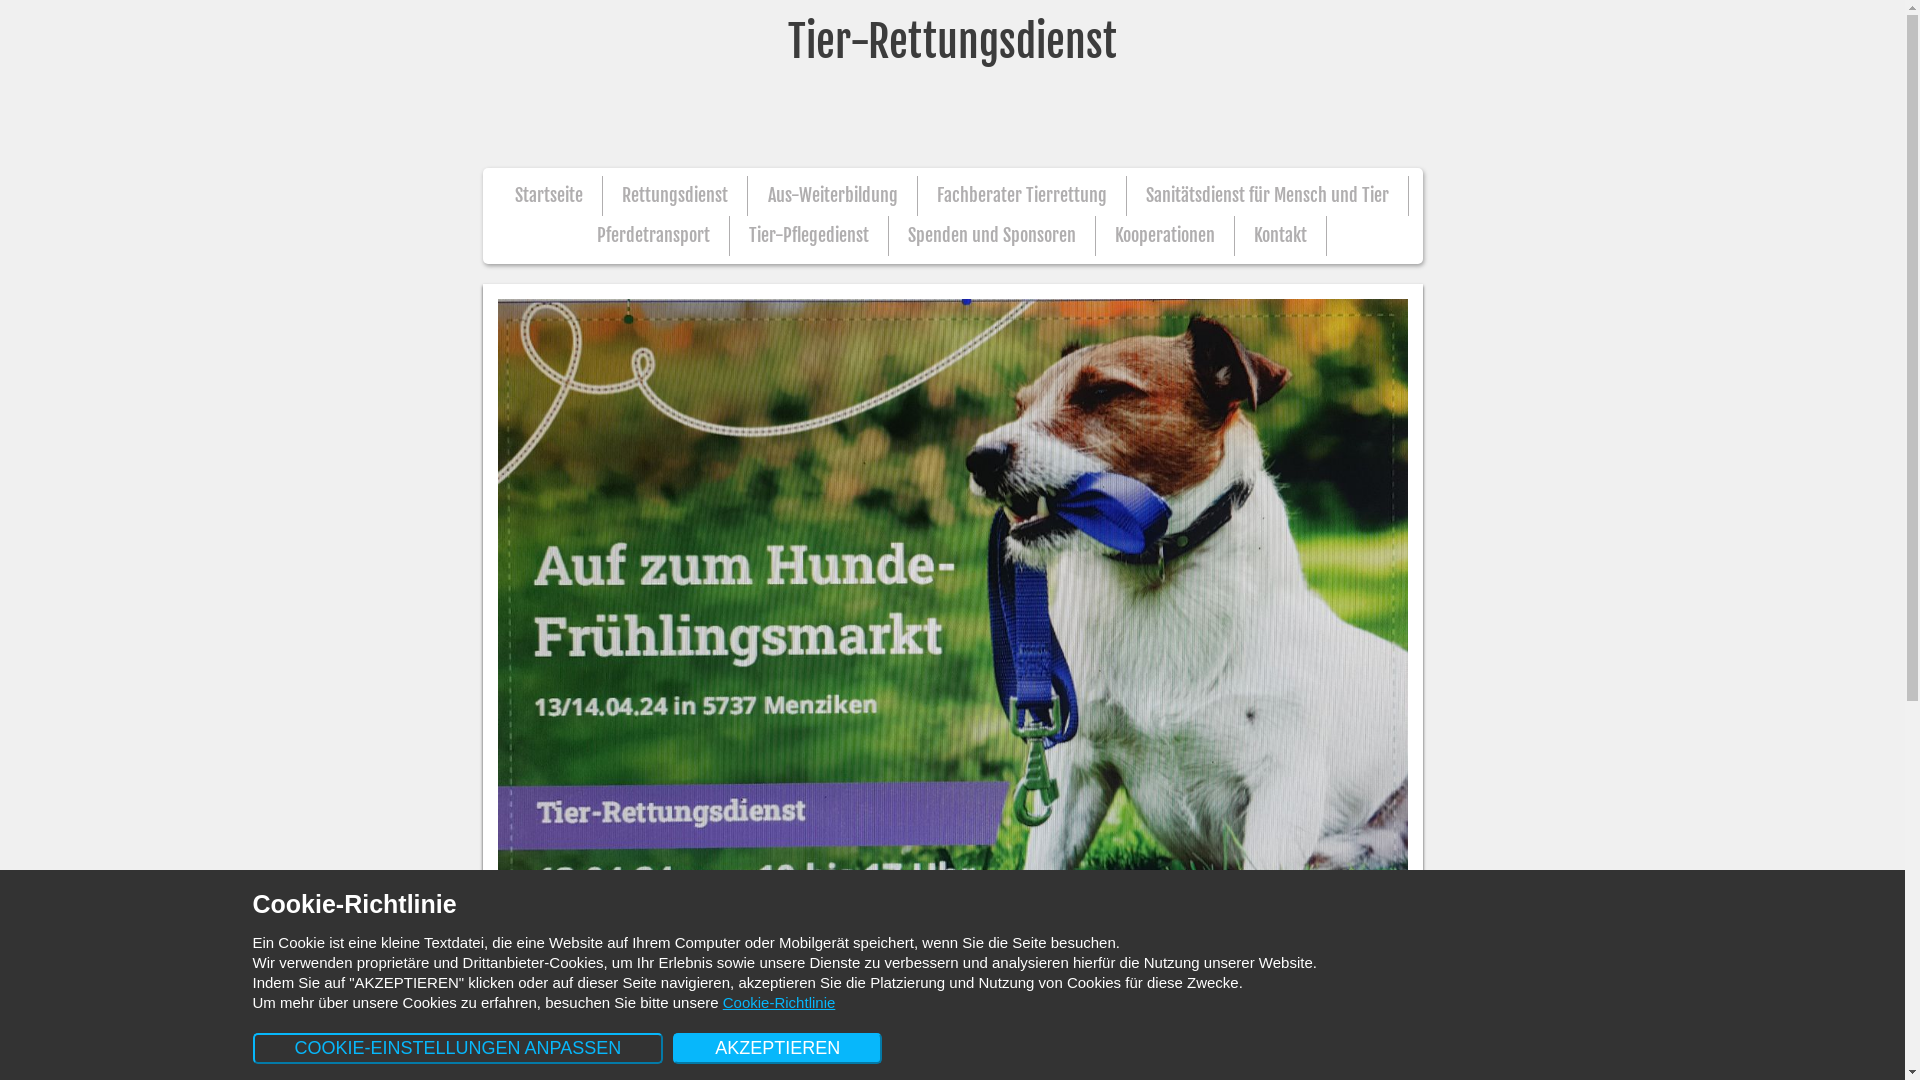  Describe the element at coordinates (952, 84) in the screenshot. I see `Tier-Rettungsdienst
 ` at that location.